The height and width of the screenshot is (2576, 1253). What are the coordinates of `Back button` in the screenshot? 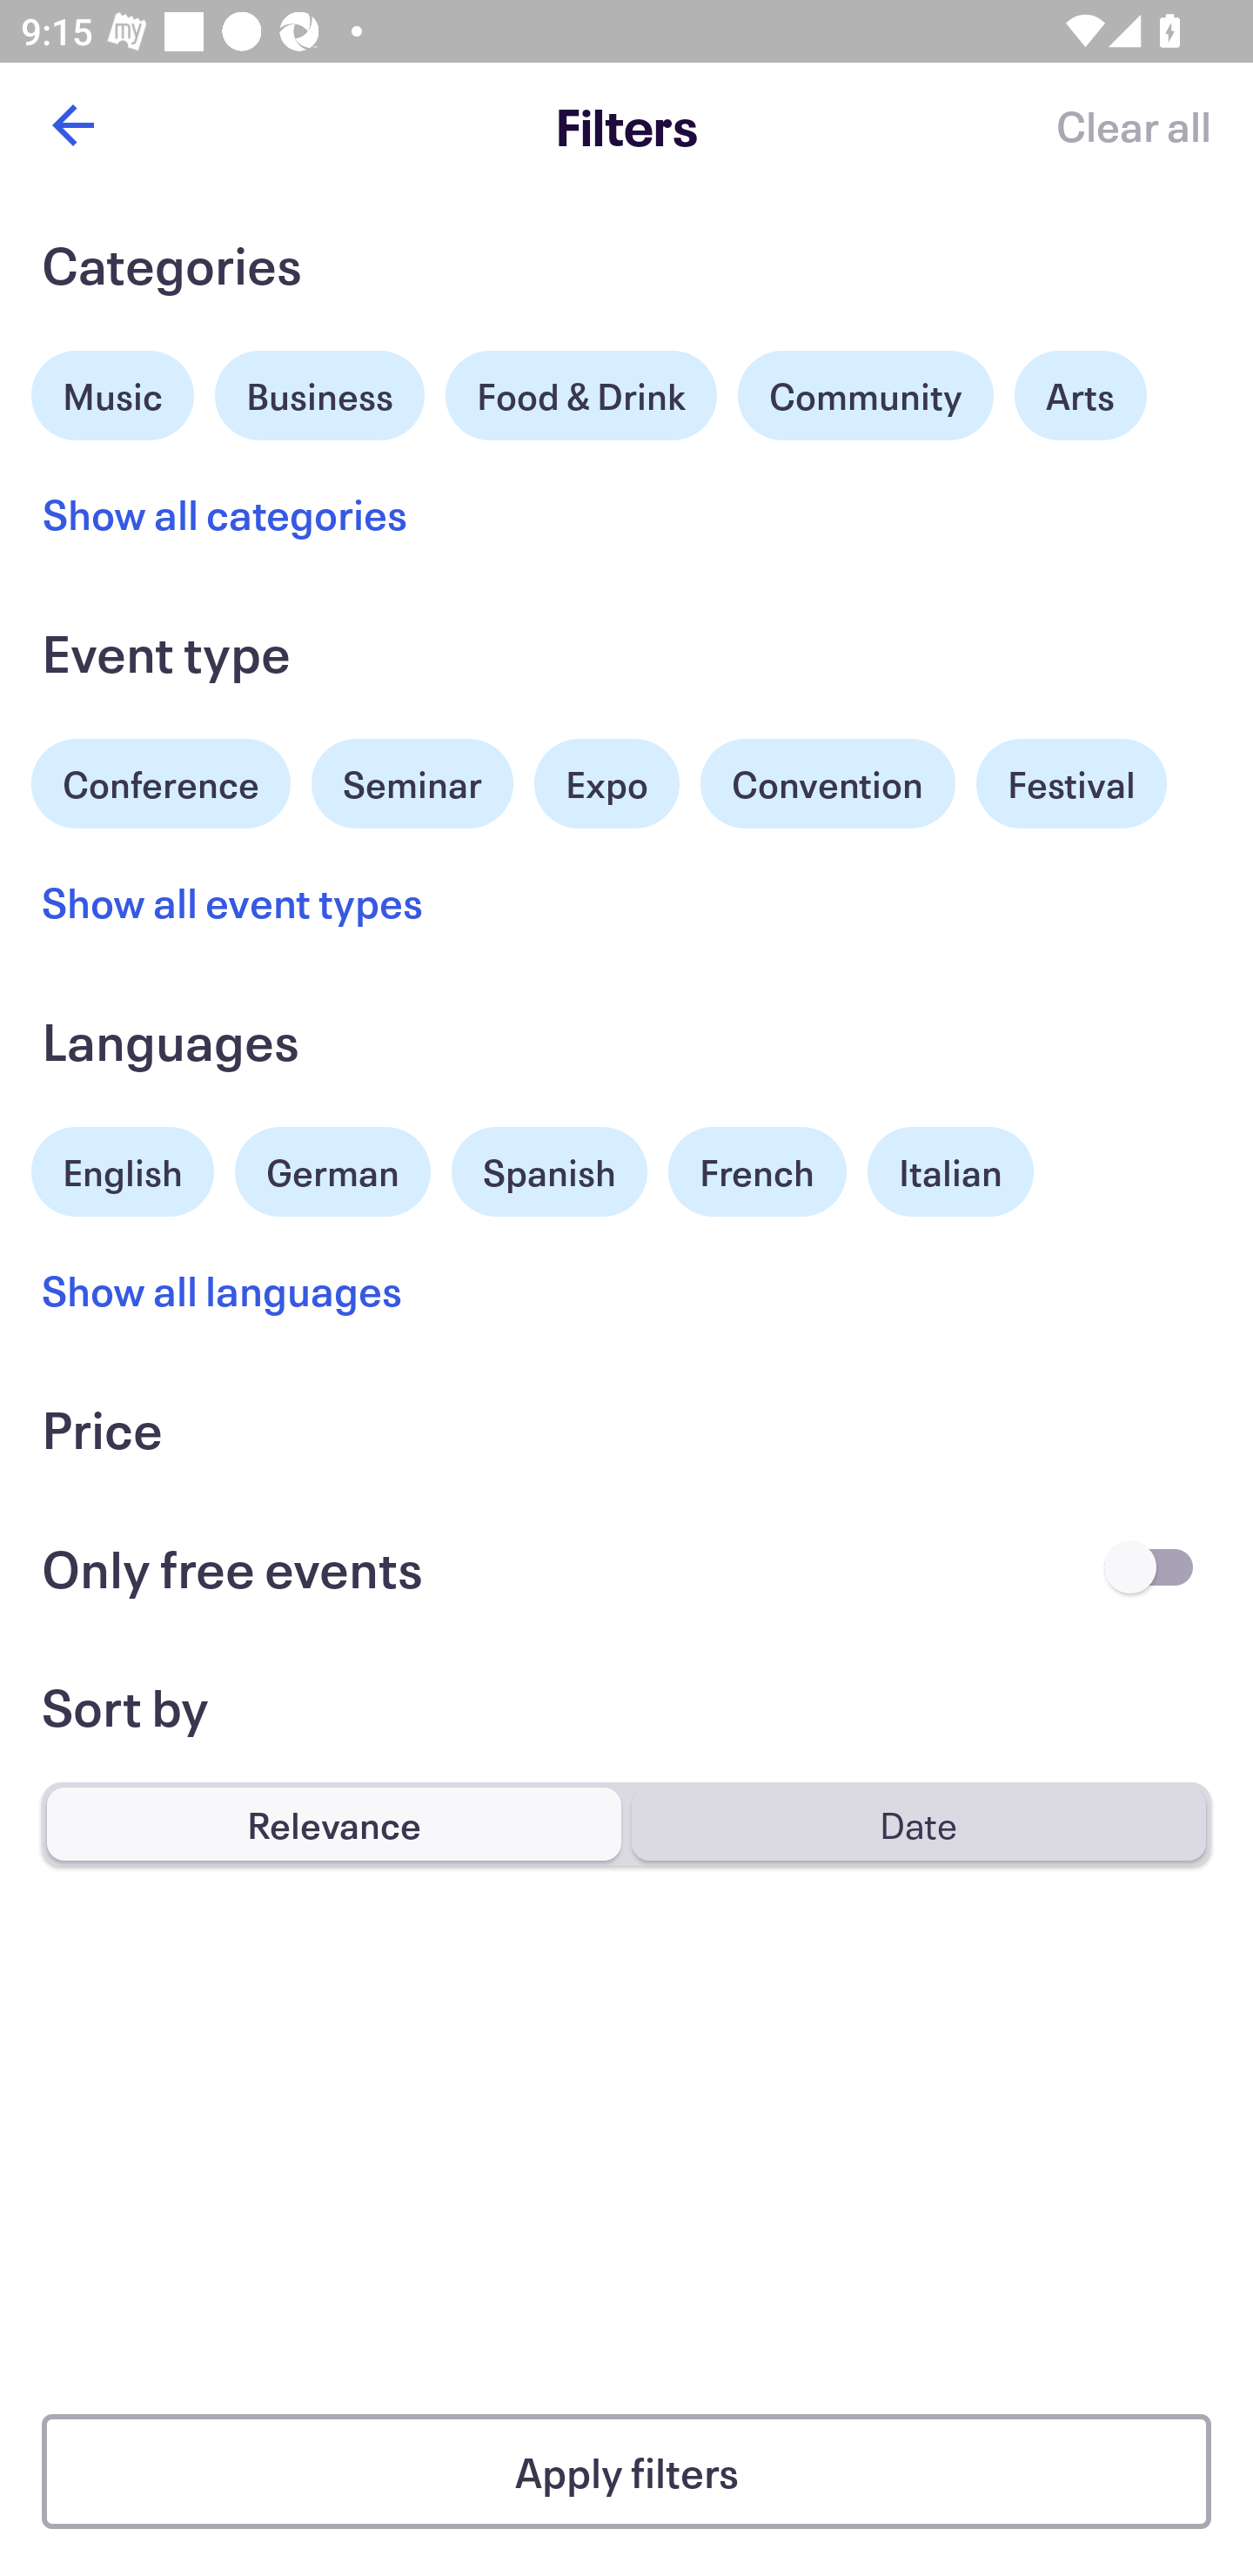 It's located at (72, 125).